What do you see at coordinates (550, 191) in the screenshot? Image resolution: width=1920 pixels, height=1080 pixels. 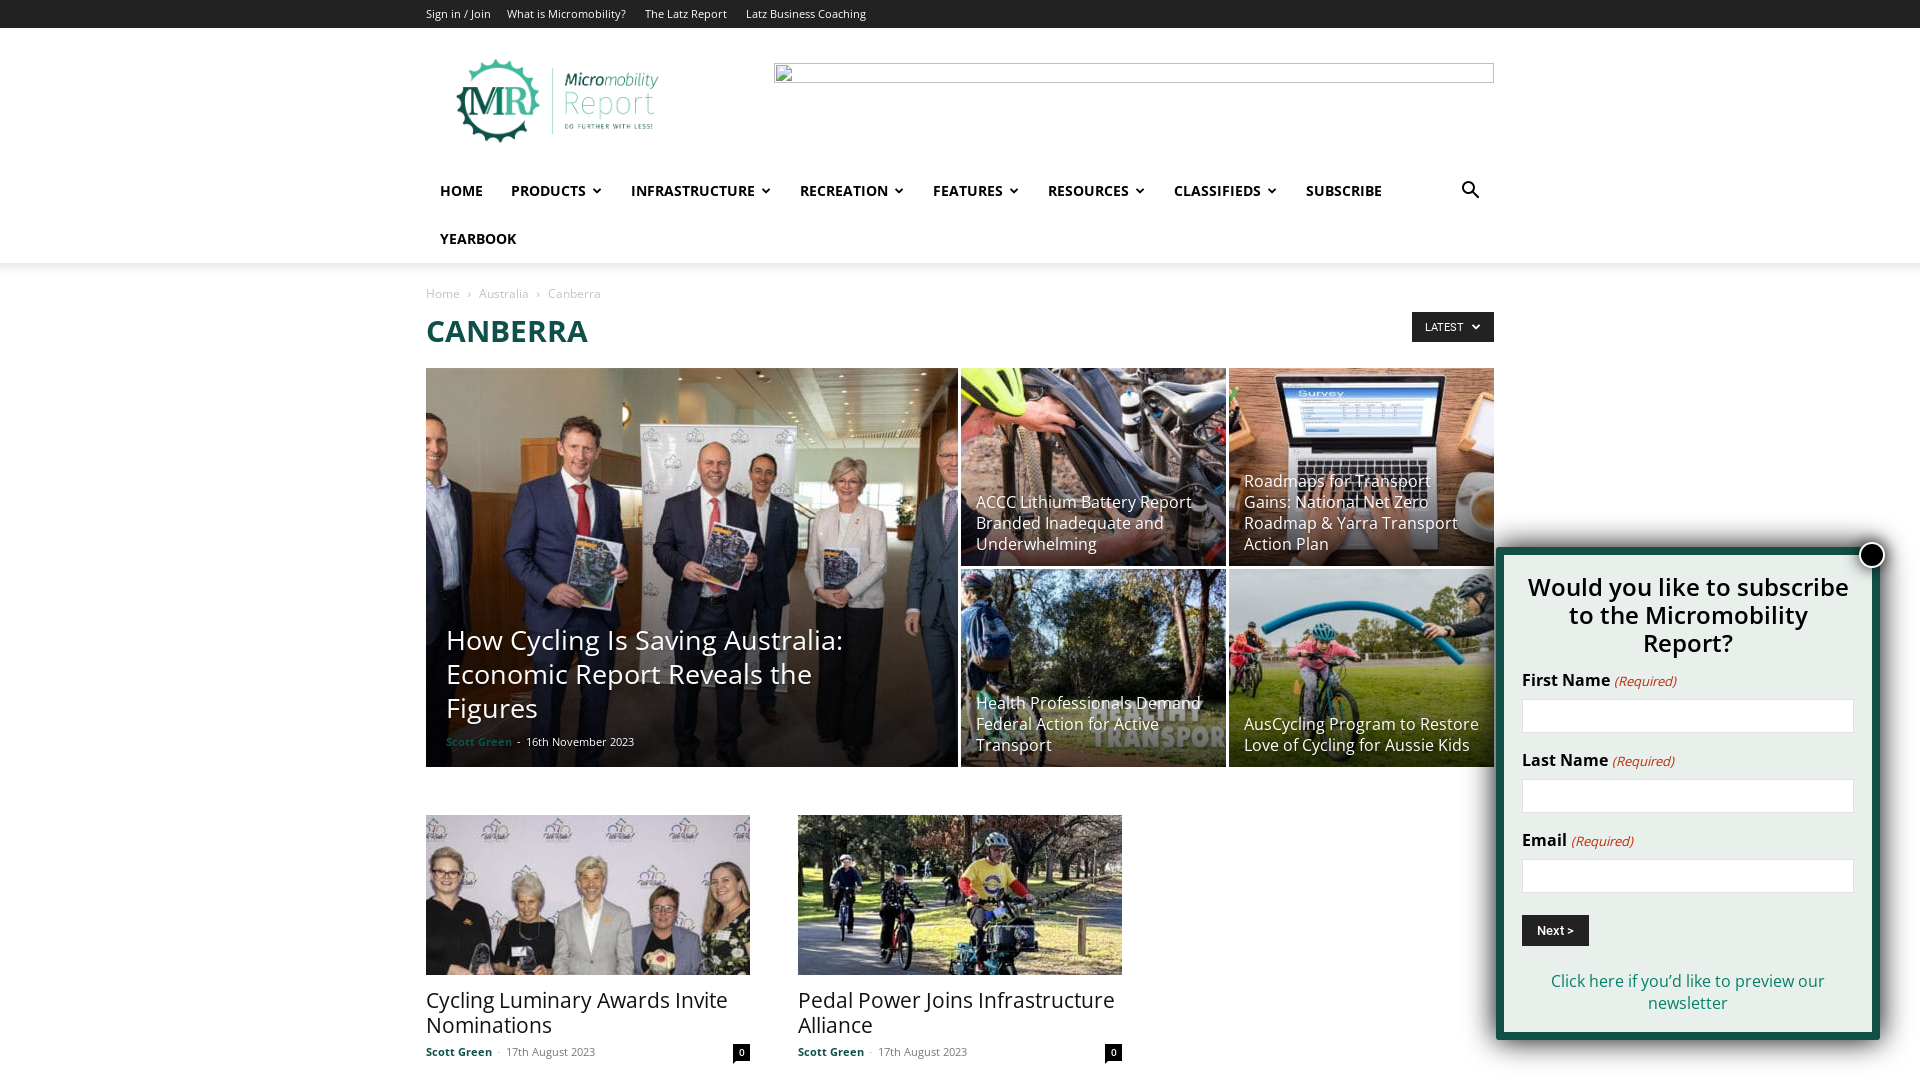 I see `PRODUCTS` at bounding box center [550, 191].